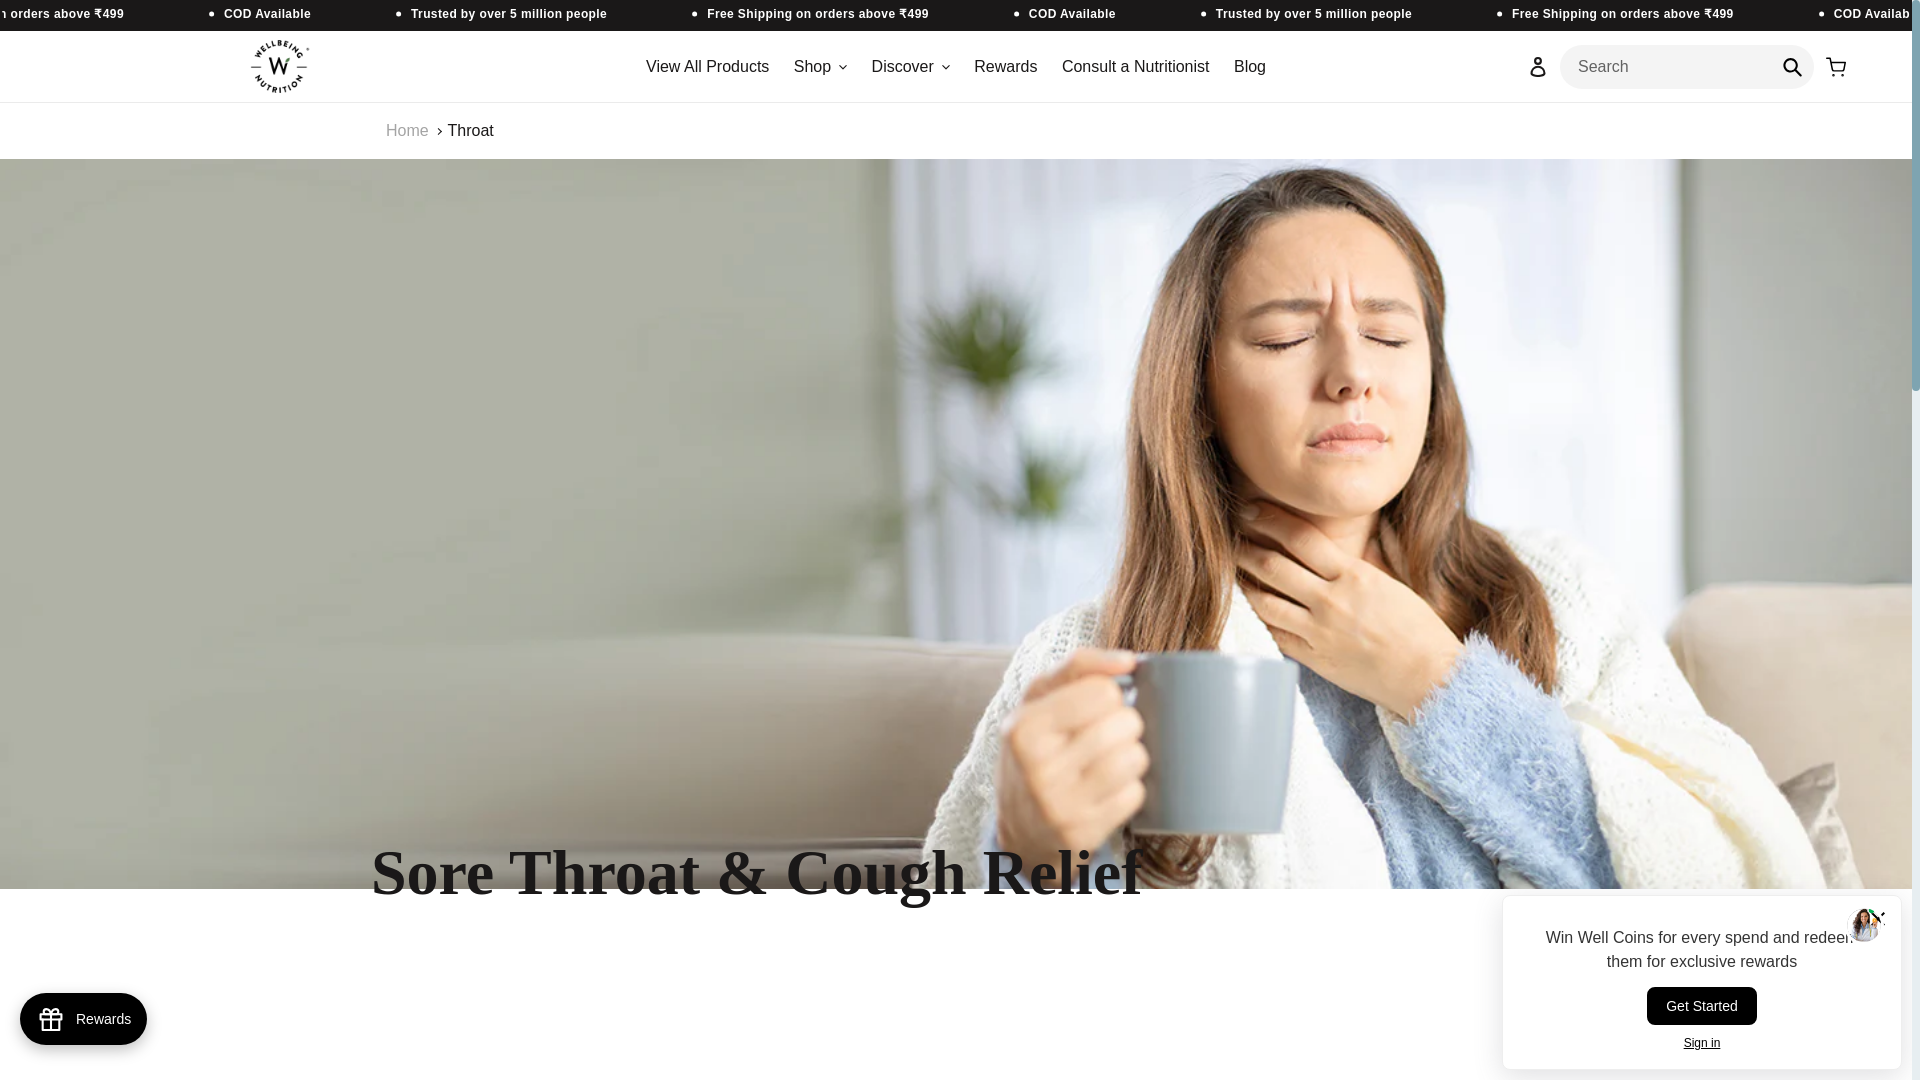  Describe the element at coordinates (820, 66) in the screenshot. I see `Shop` at that location.